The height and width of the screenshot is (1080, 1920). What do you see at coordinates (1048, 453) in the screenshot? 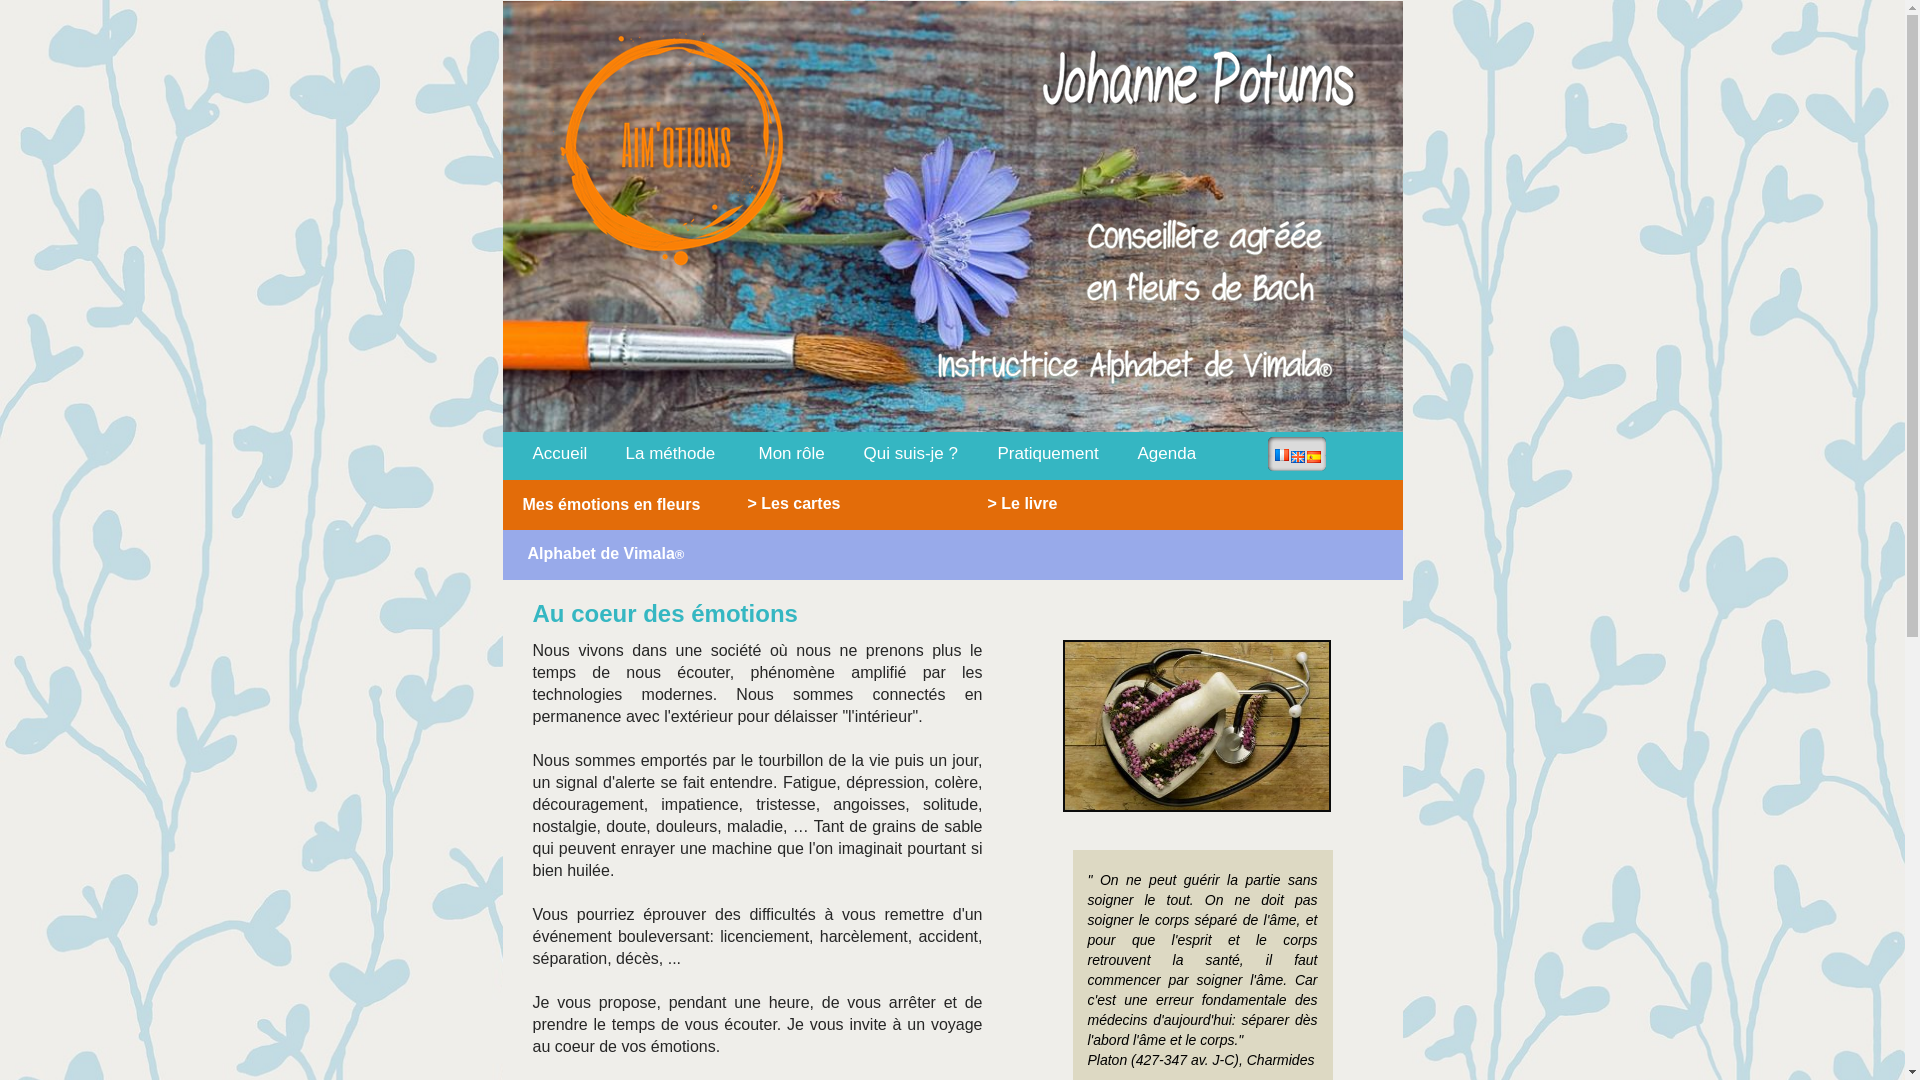
I see `Pratiquement` at bounding box center [1048, 453].